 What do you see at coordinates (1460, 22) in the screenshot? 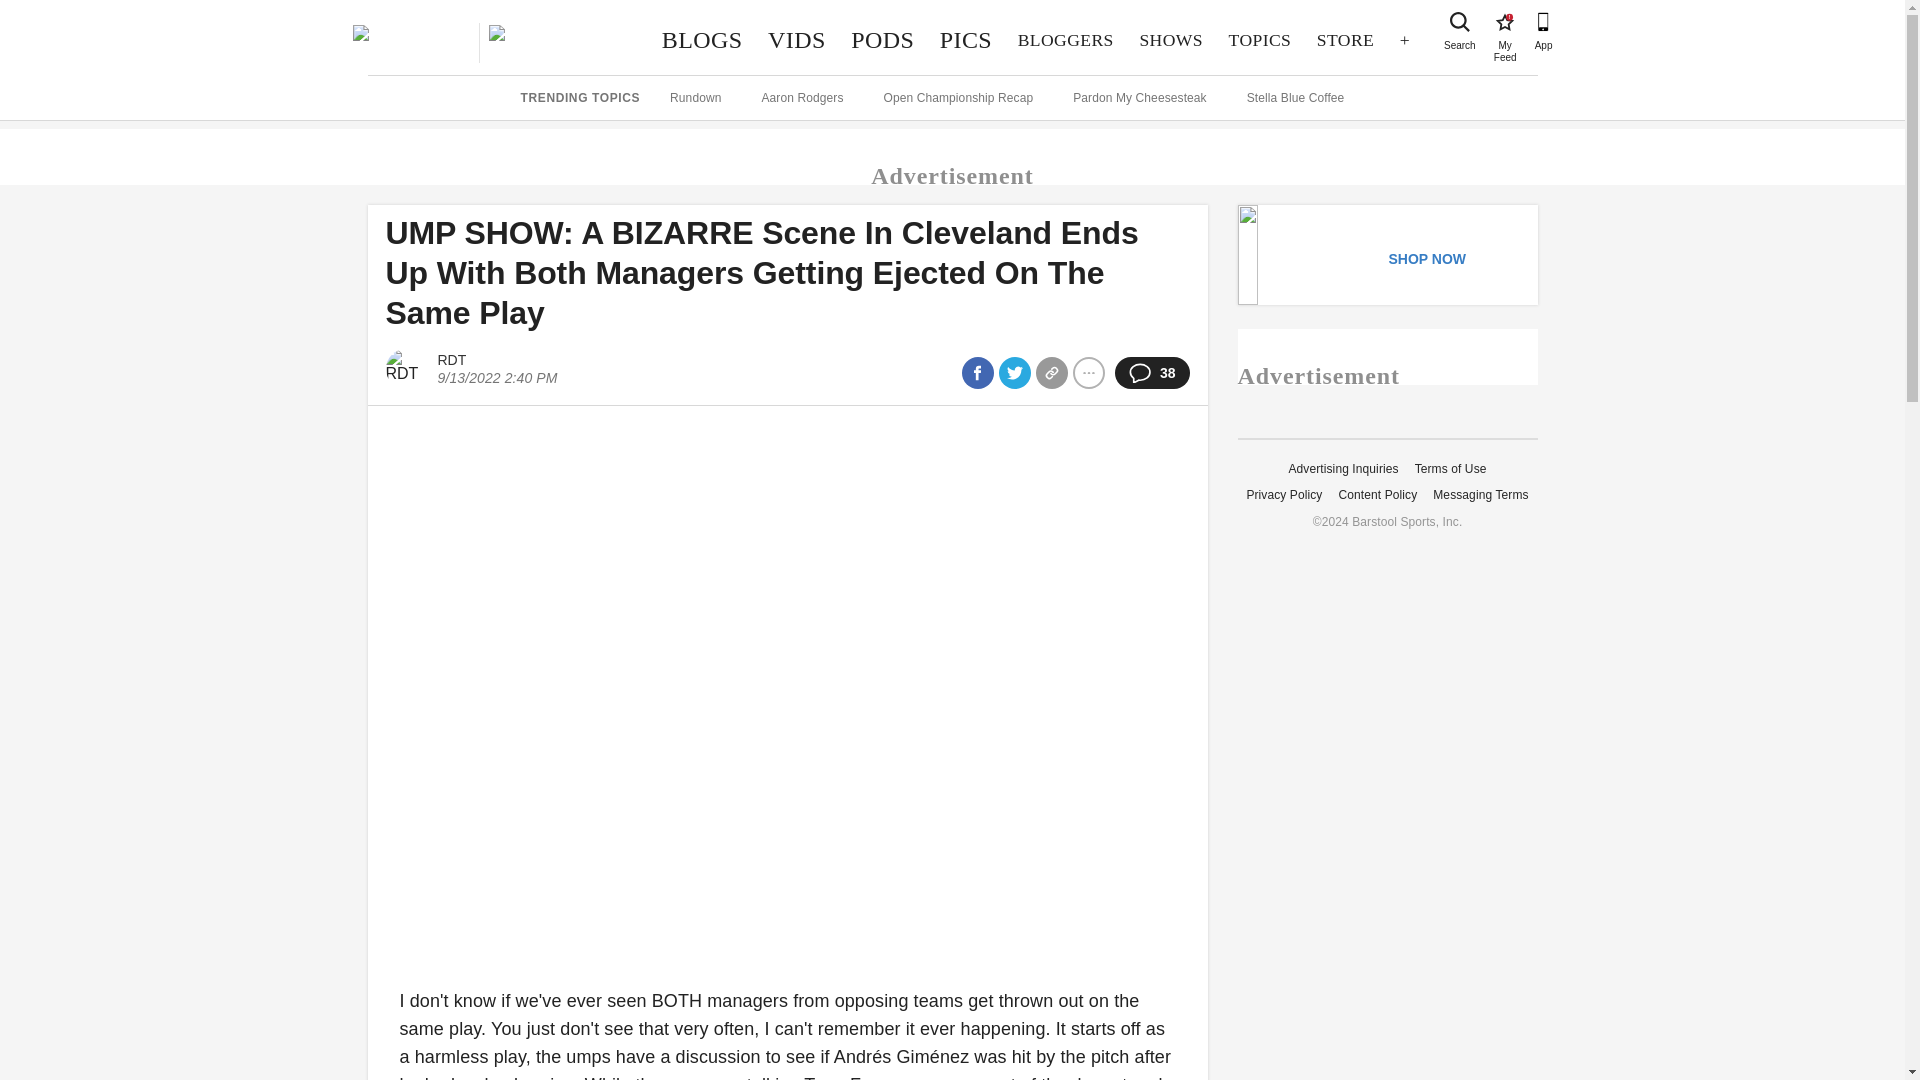
I see `PODS` at bounding box center [1460, 22].